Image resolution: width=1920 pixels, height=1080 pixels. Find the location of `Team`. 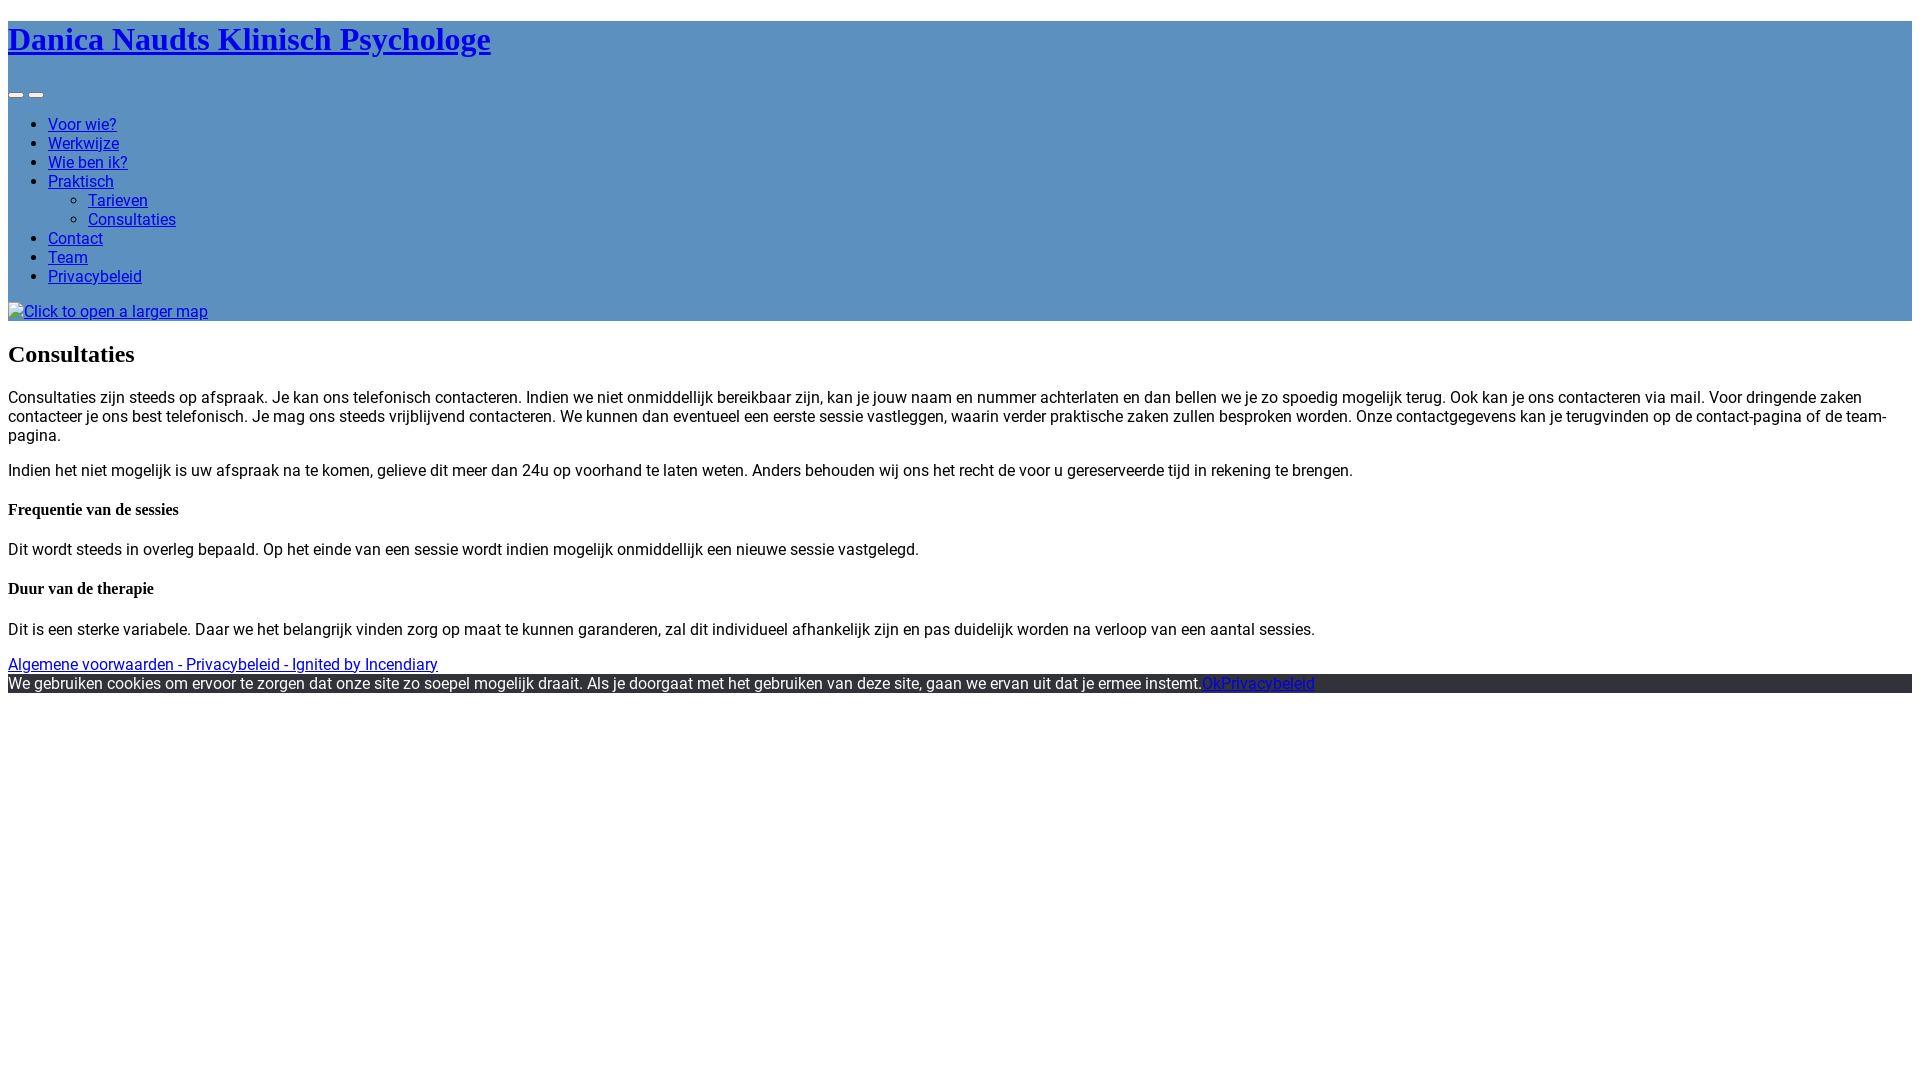

Team is located at coordinates (68, 258).